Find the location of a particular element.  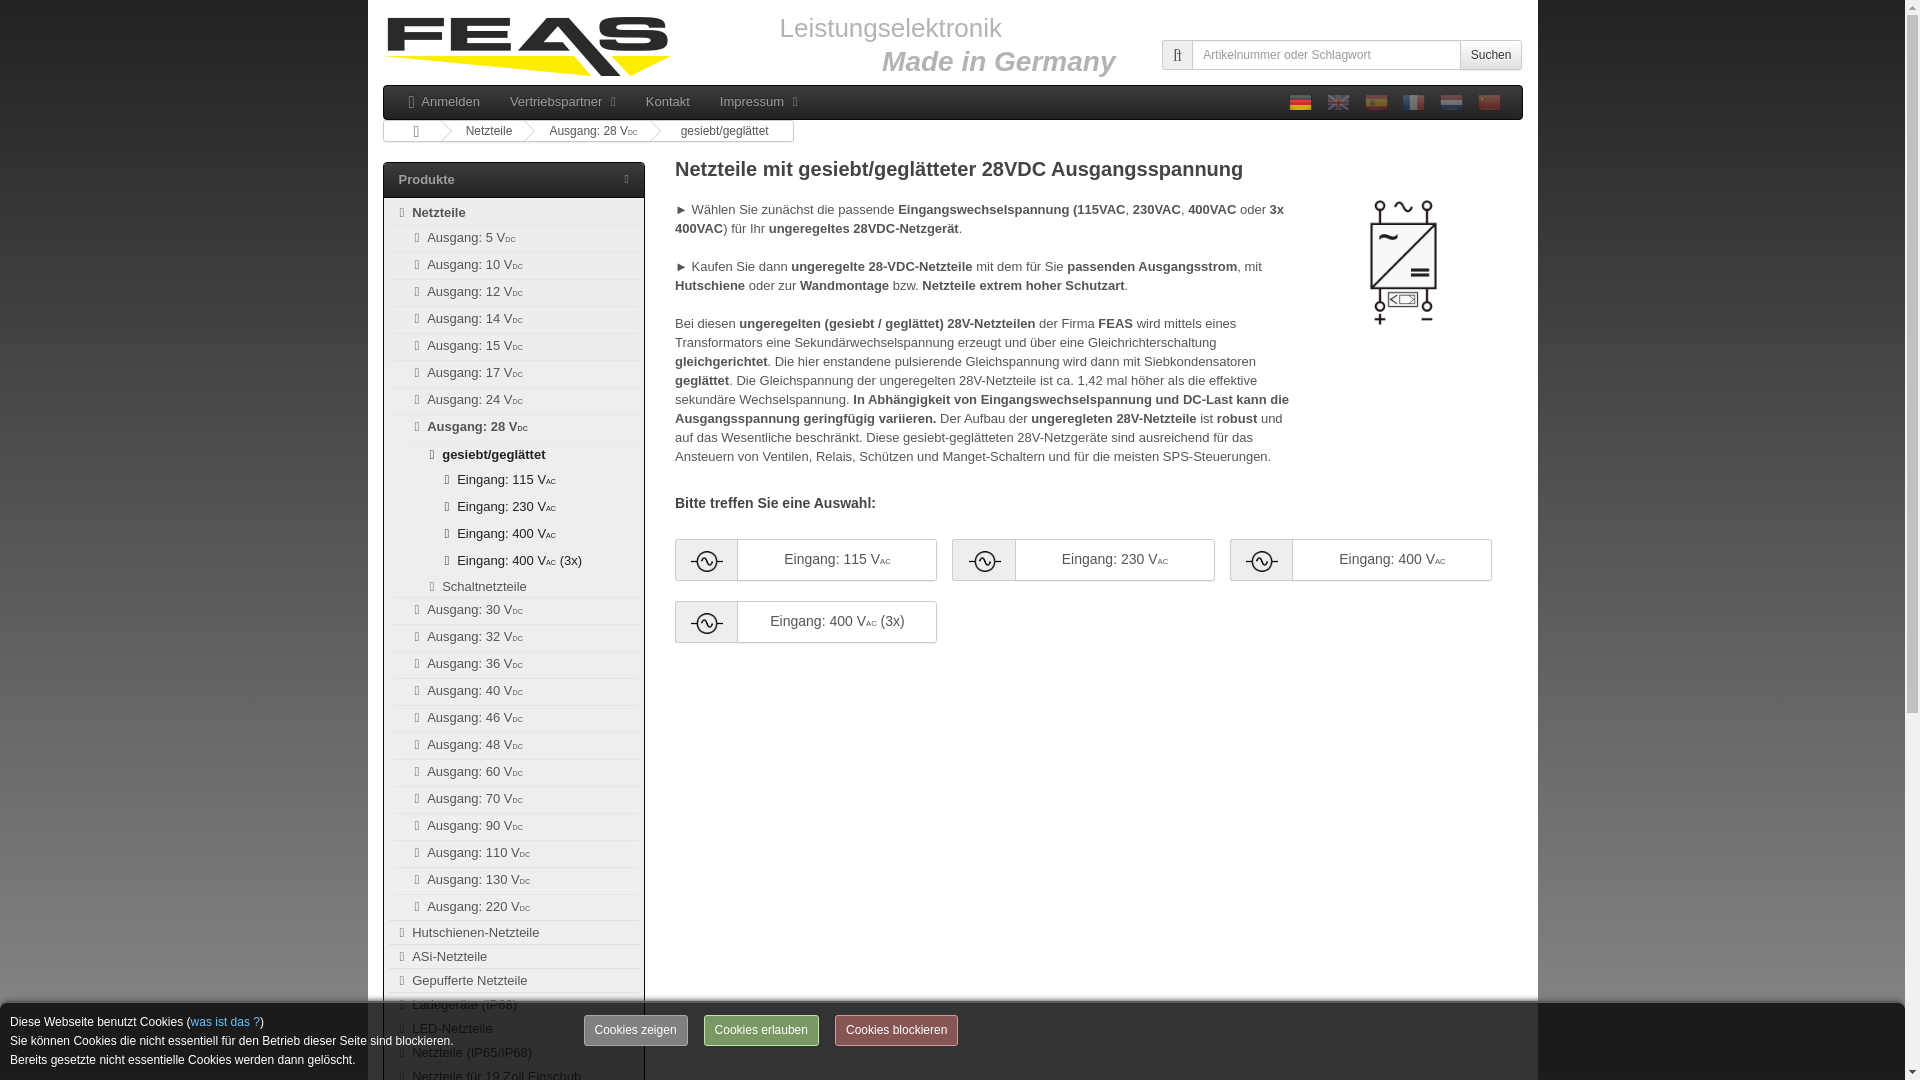

Kontakt is located at coordinates (668, 102).